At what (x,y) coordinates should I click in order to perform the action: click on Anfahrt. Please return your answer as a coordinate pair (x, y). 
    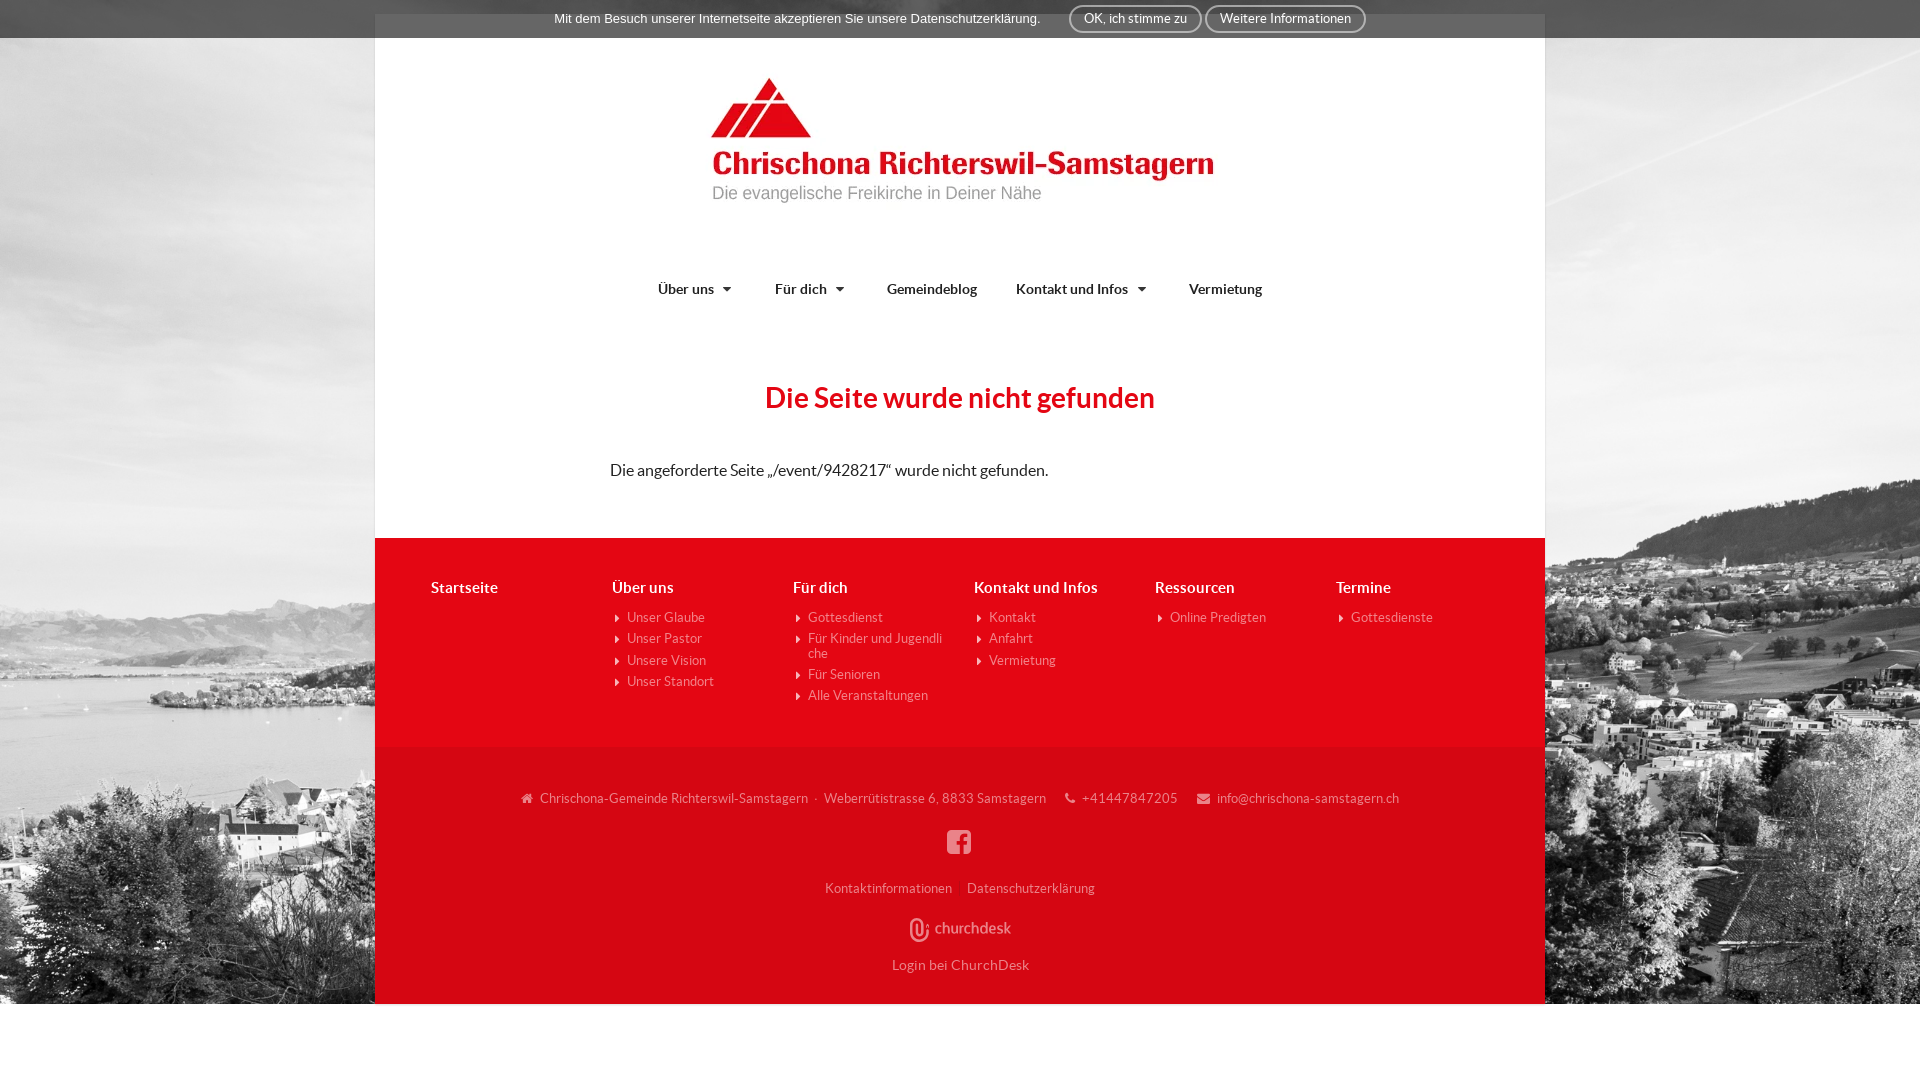
    Looking at the image, I should click on (1050, 640).